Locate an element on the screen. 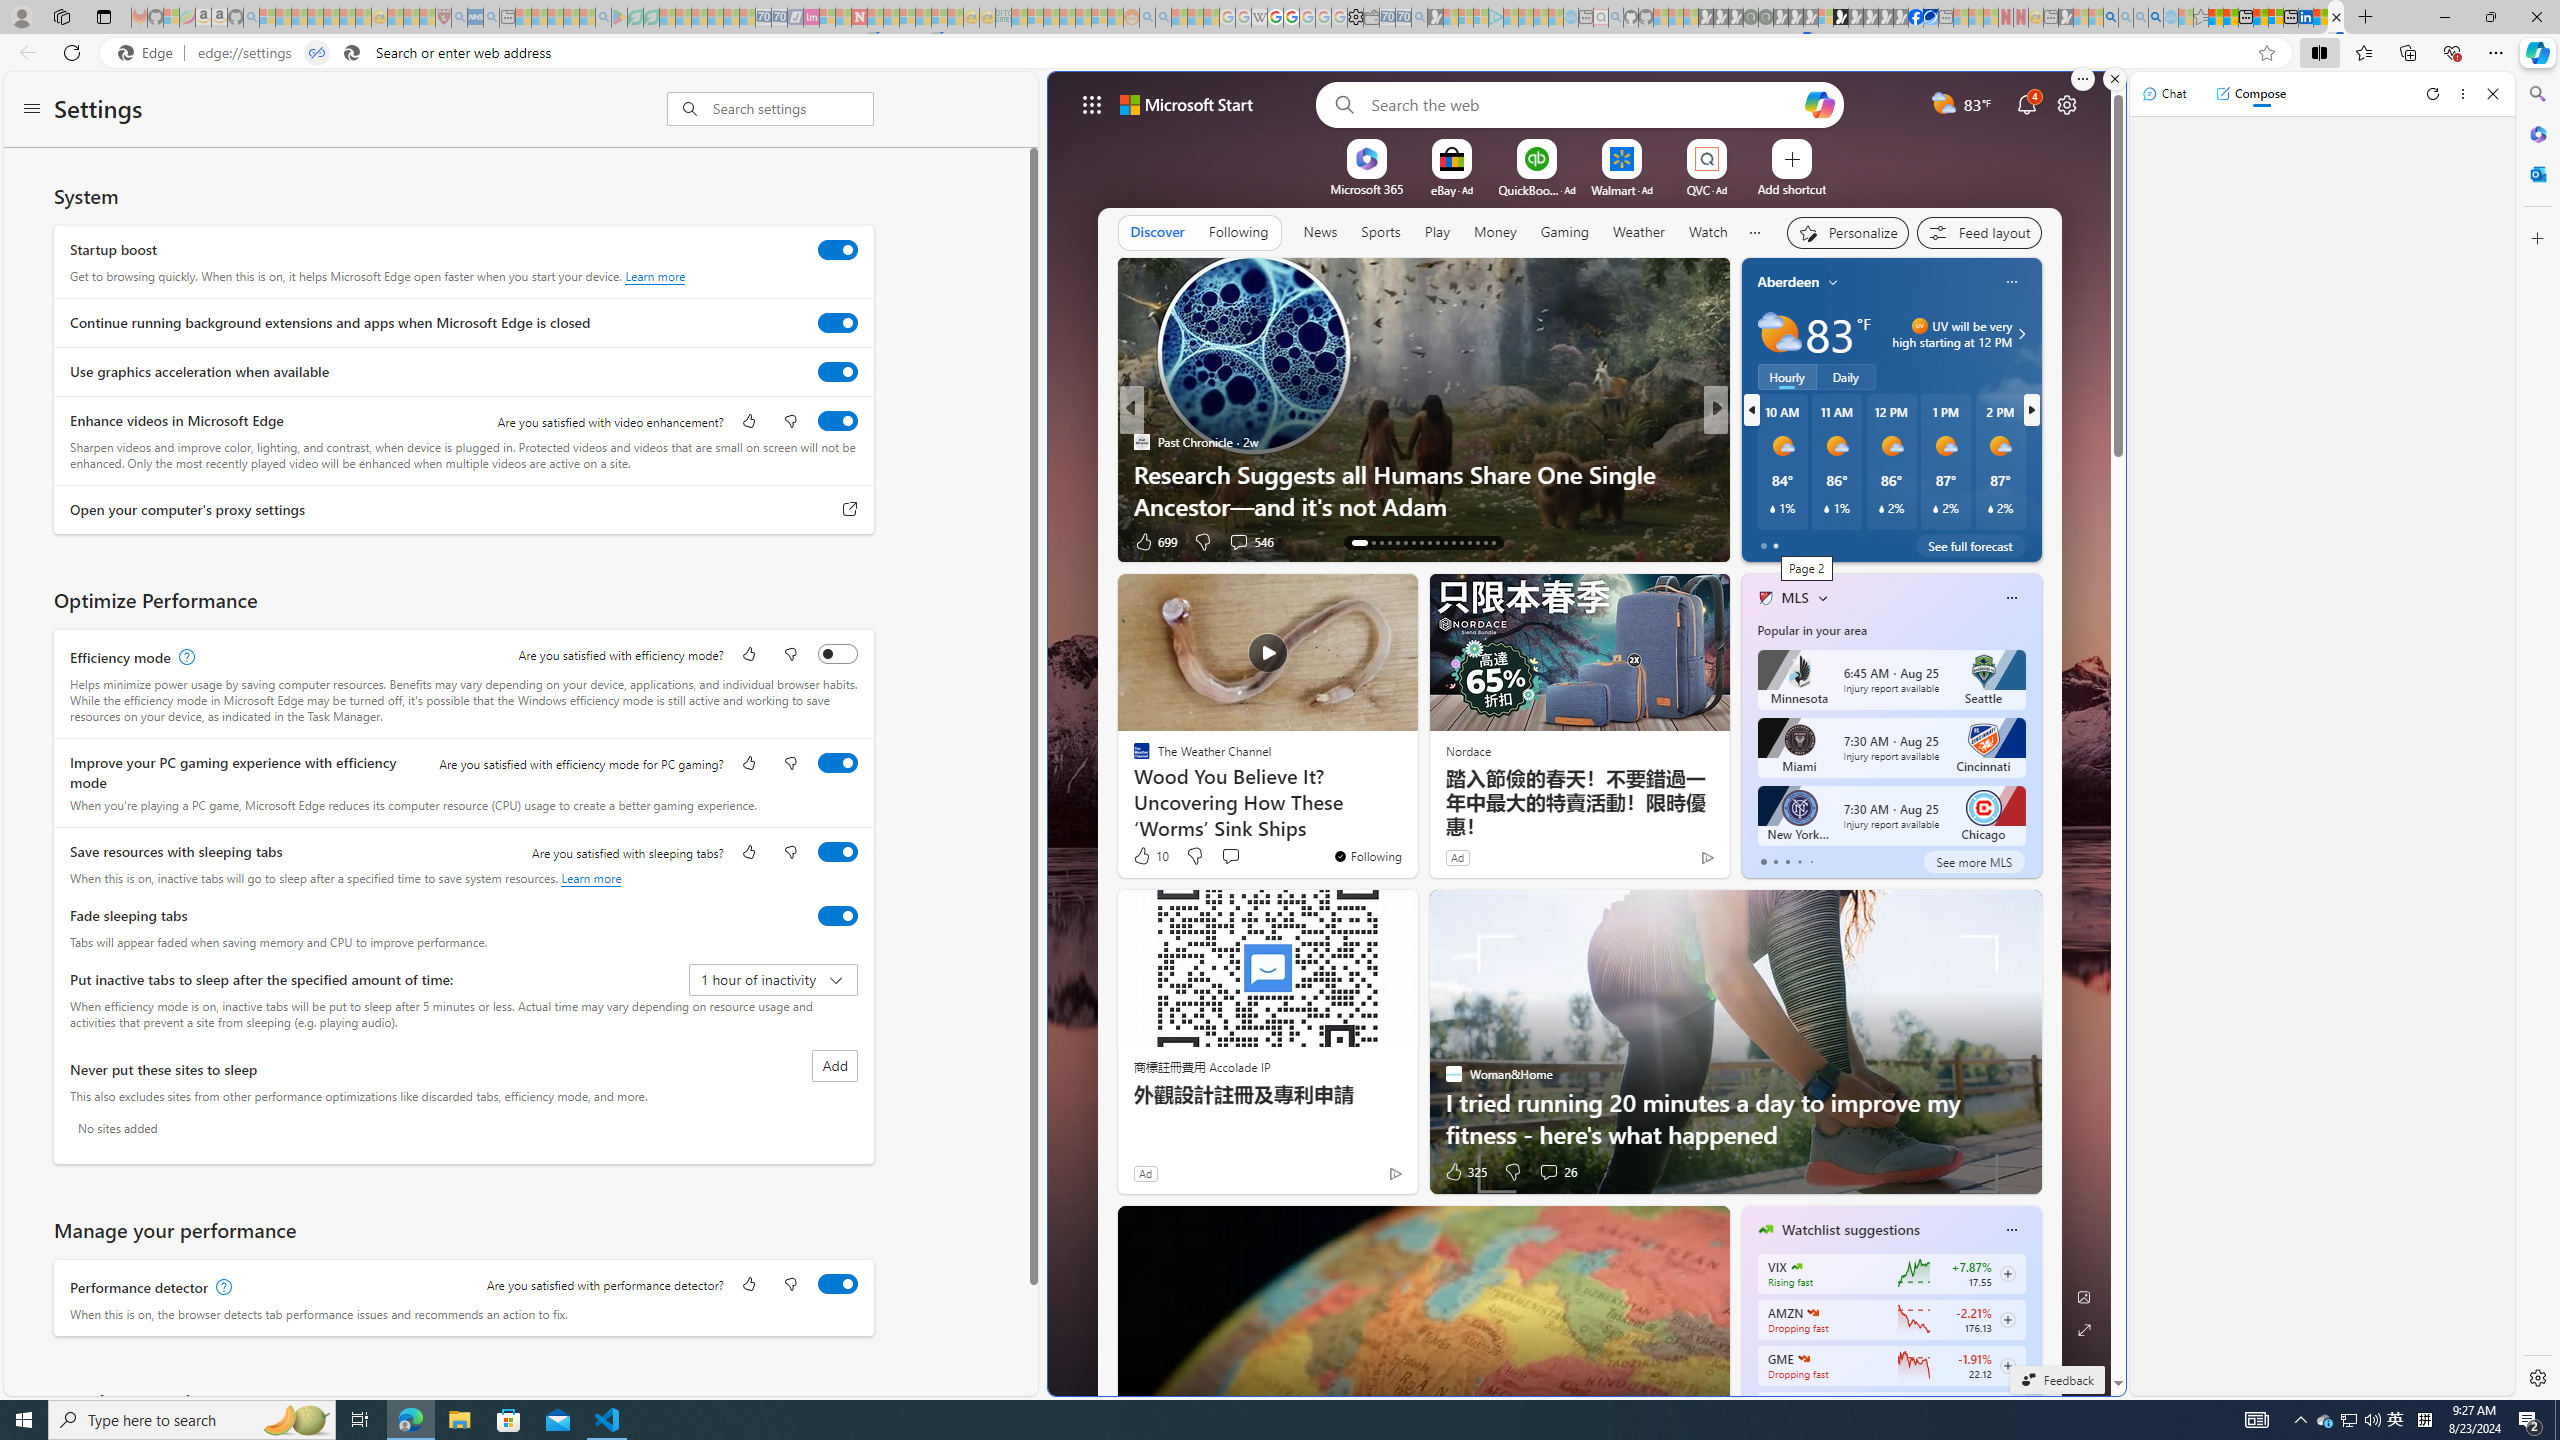 This screenshot has width=2560, height=1440. 3k Like is located at coordinates (1767, 541).